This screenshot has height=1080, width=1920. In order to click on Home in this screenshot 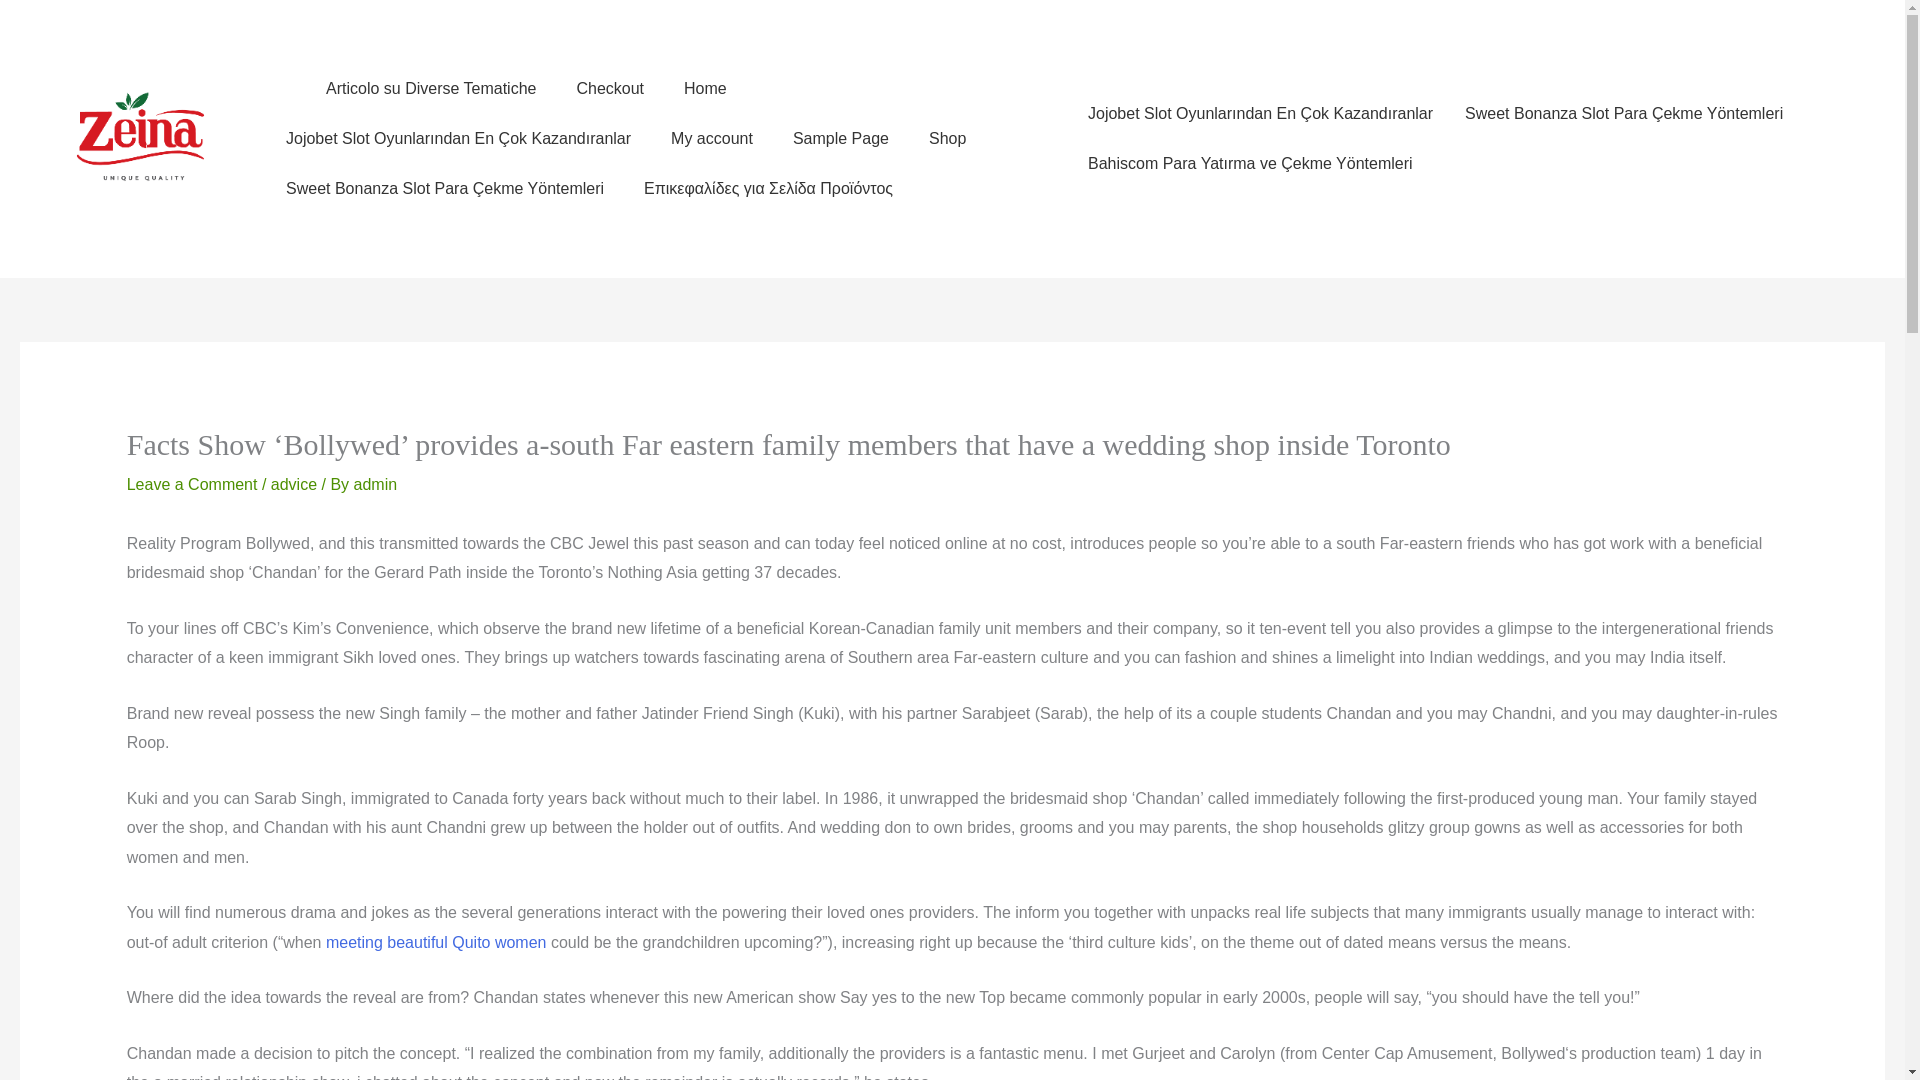, I will do `click(705, 88)`.